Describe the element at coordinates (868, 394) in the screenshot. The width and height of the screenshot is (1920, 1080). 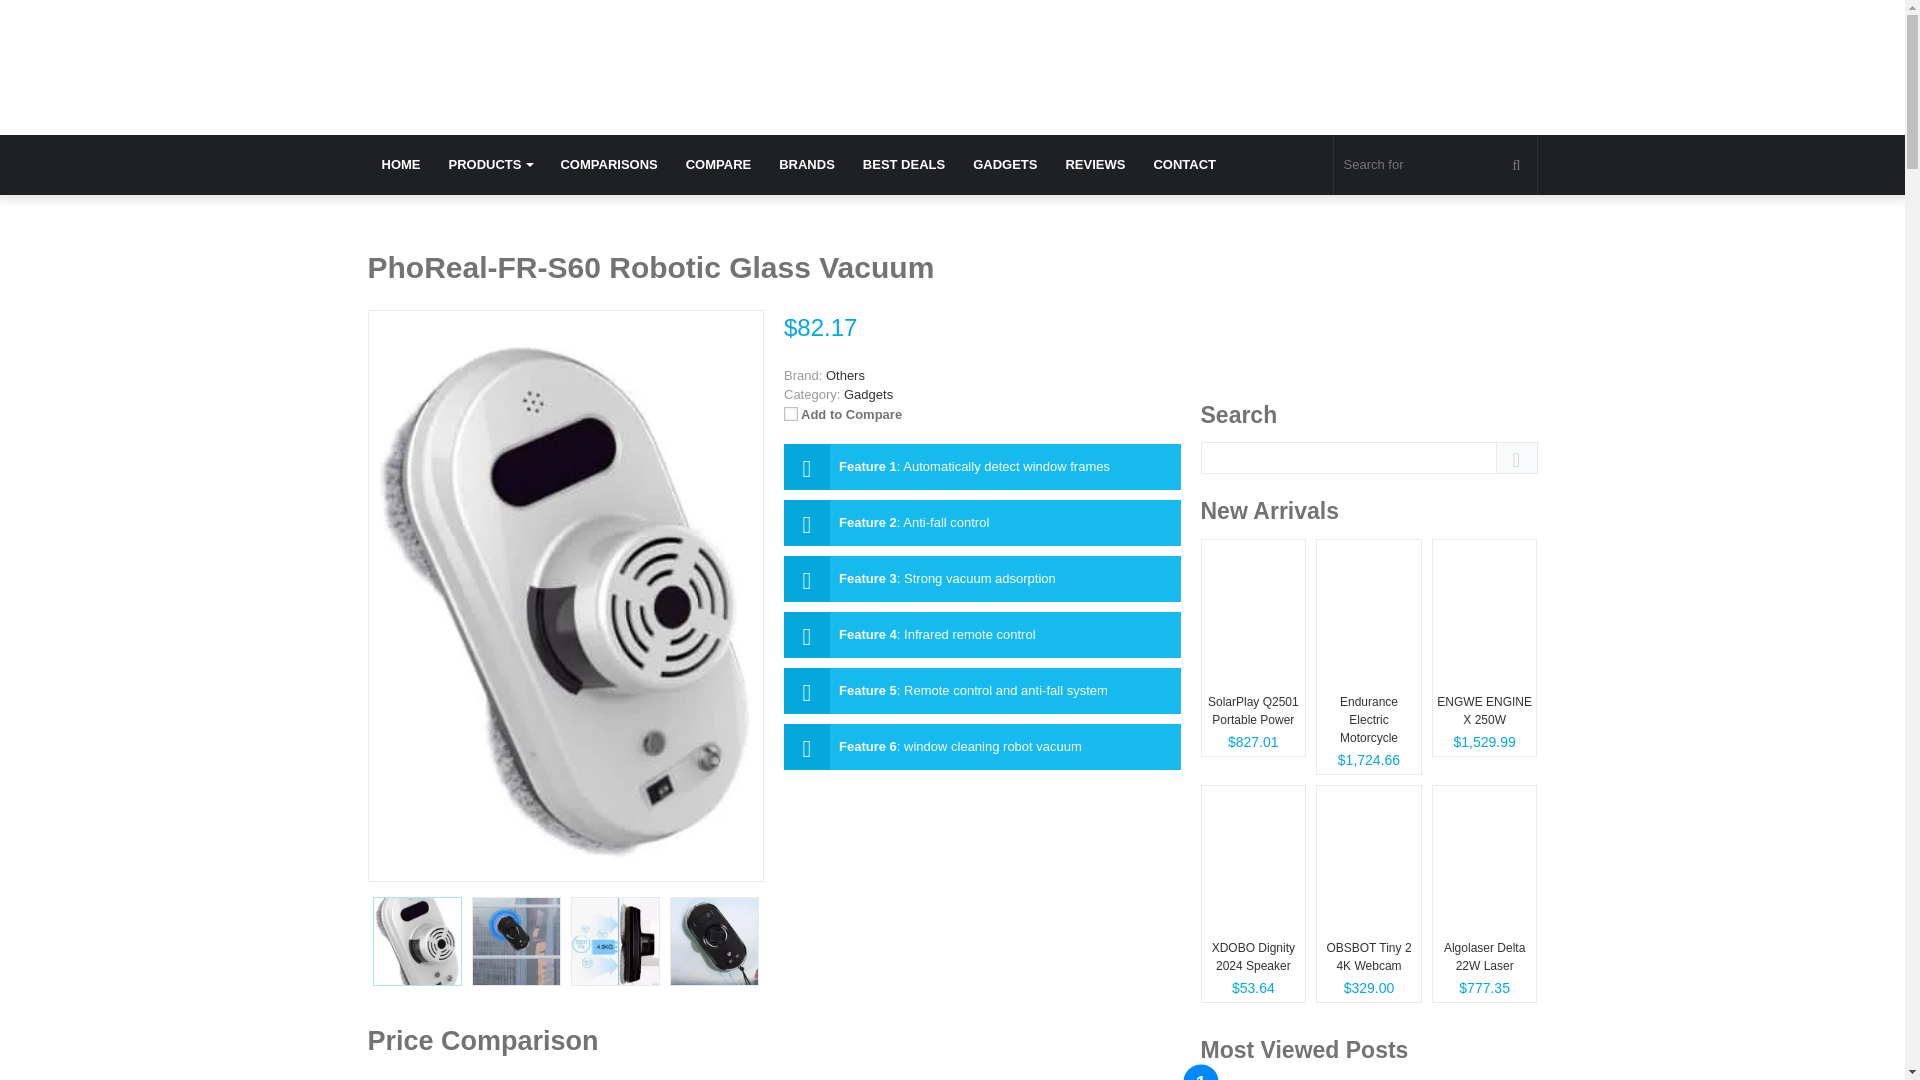
I see `Gadgets` at that location.